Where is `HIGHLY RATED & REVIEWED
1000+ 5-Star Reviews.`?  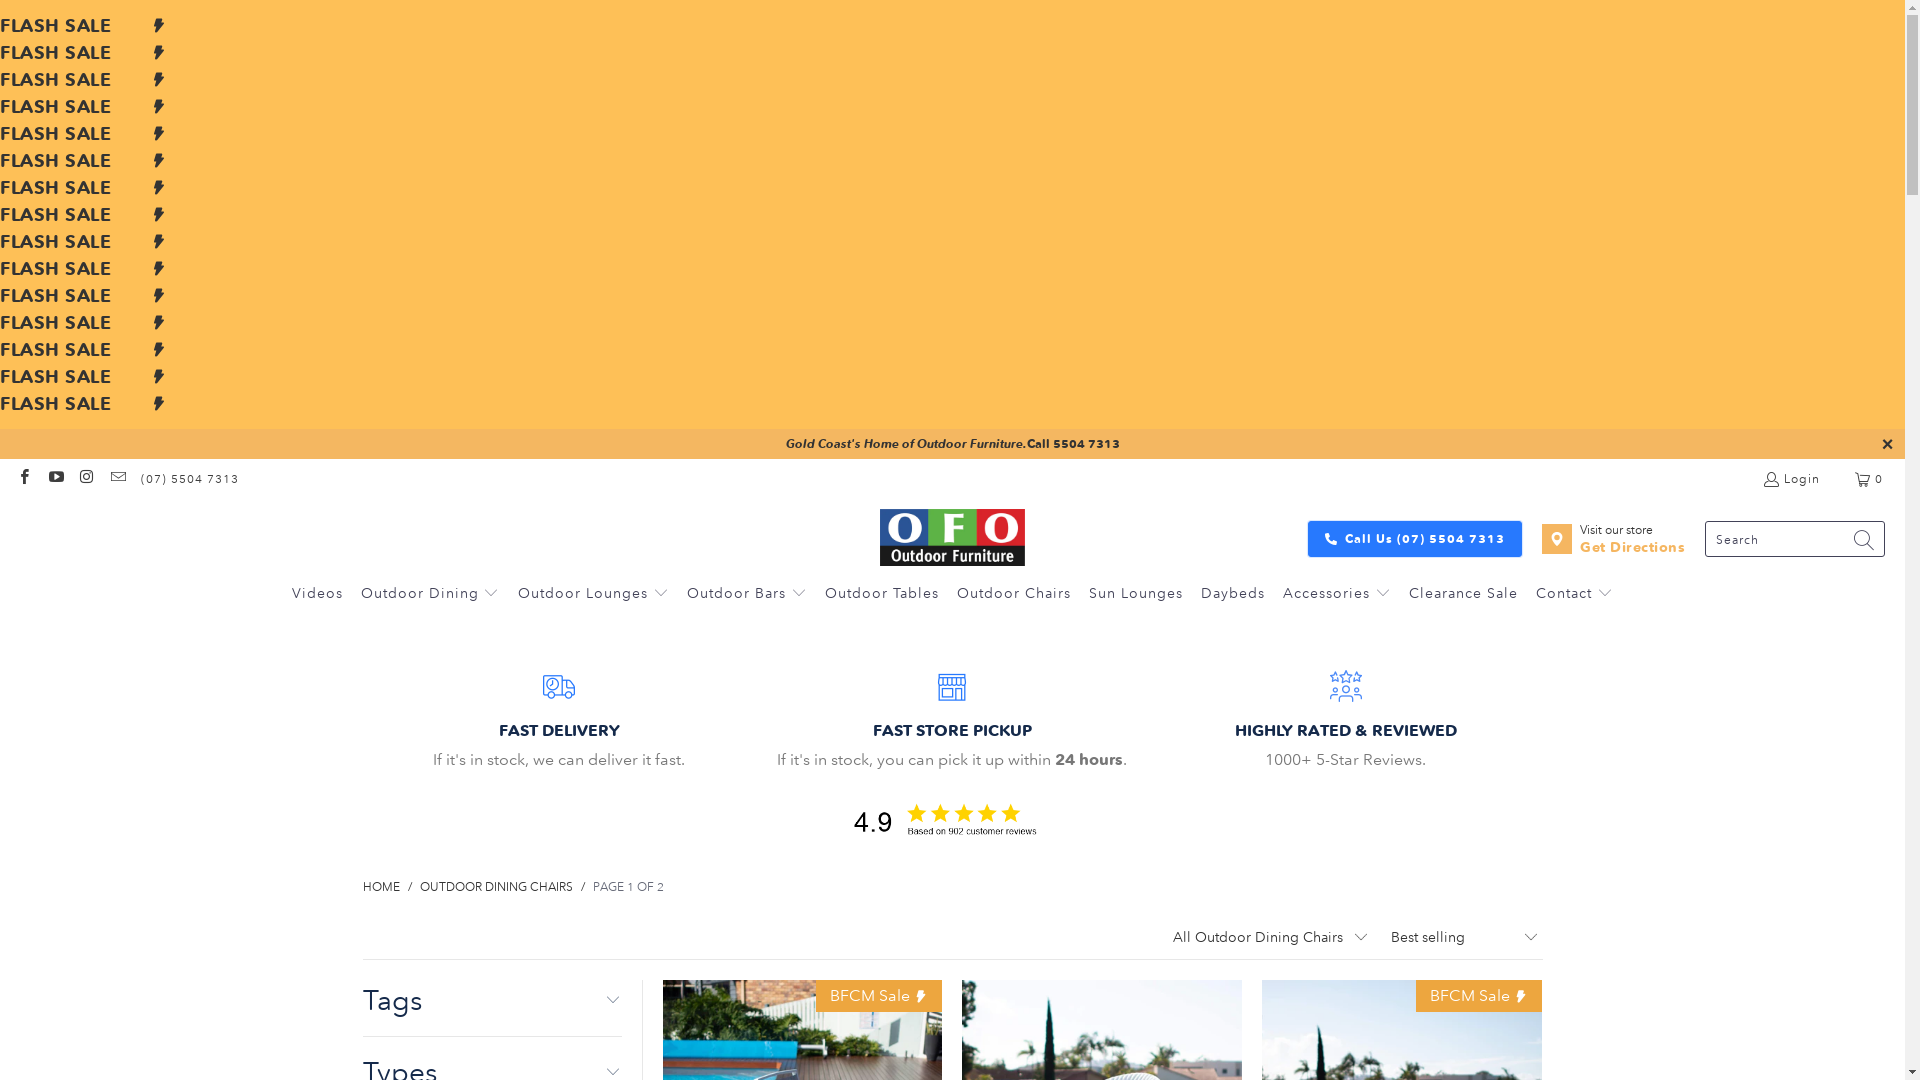 HIGHLY RATED & REVIEWED
1000+ 5-Star Reviews. is located at coordinates (1346, 722).